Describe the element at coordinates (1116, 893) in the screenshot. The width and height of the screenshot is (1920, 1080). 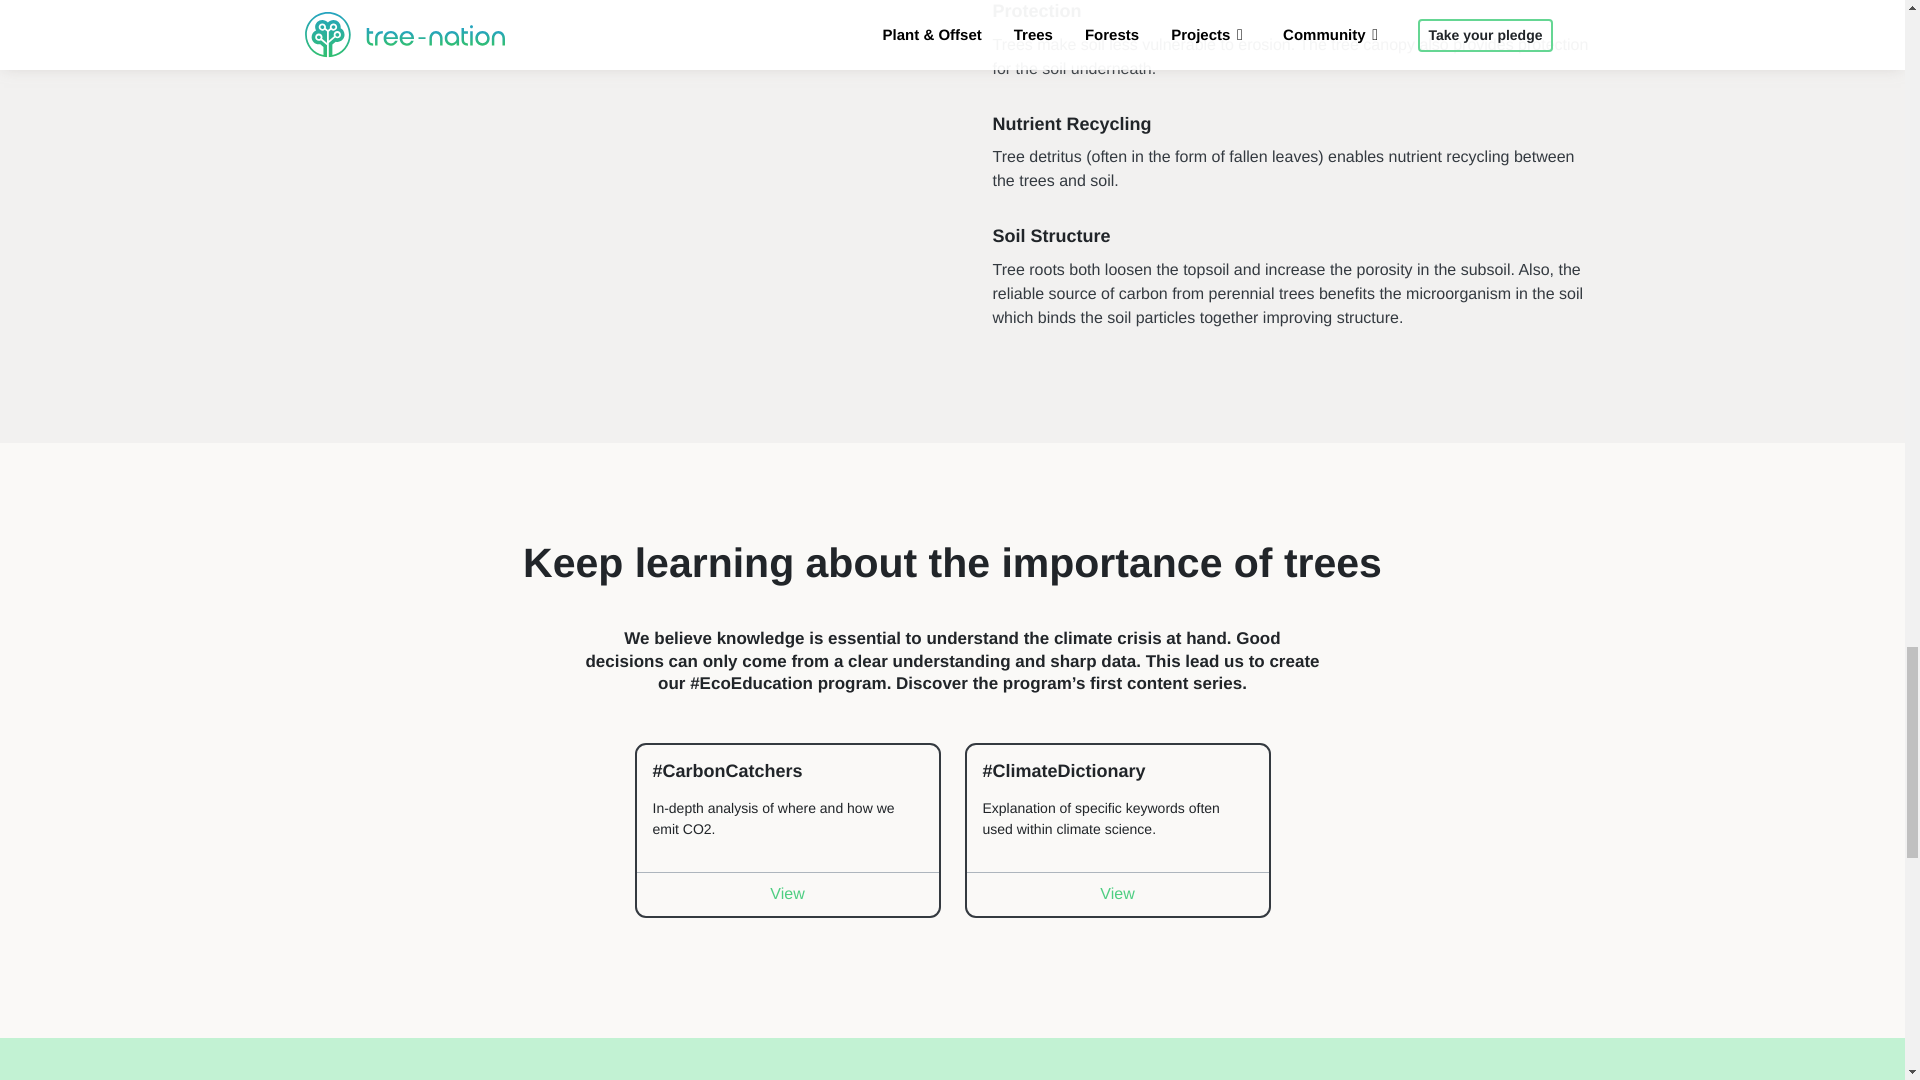
I see `View` at that location.